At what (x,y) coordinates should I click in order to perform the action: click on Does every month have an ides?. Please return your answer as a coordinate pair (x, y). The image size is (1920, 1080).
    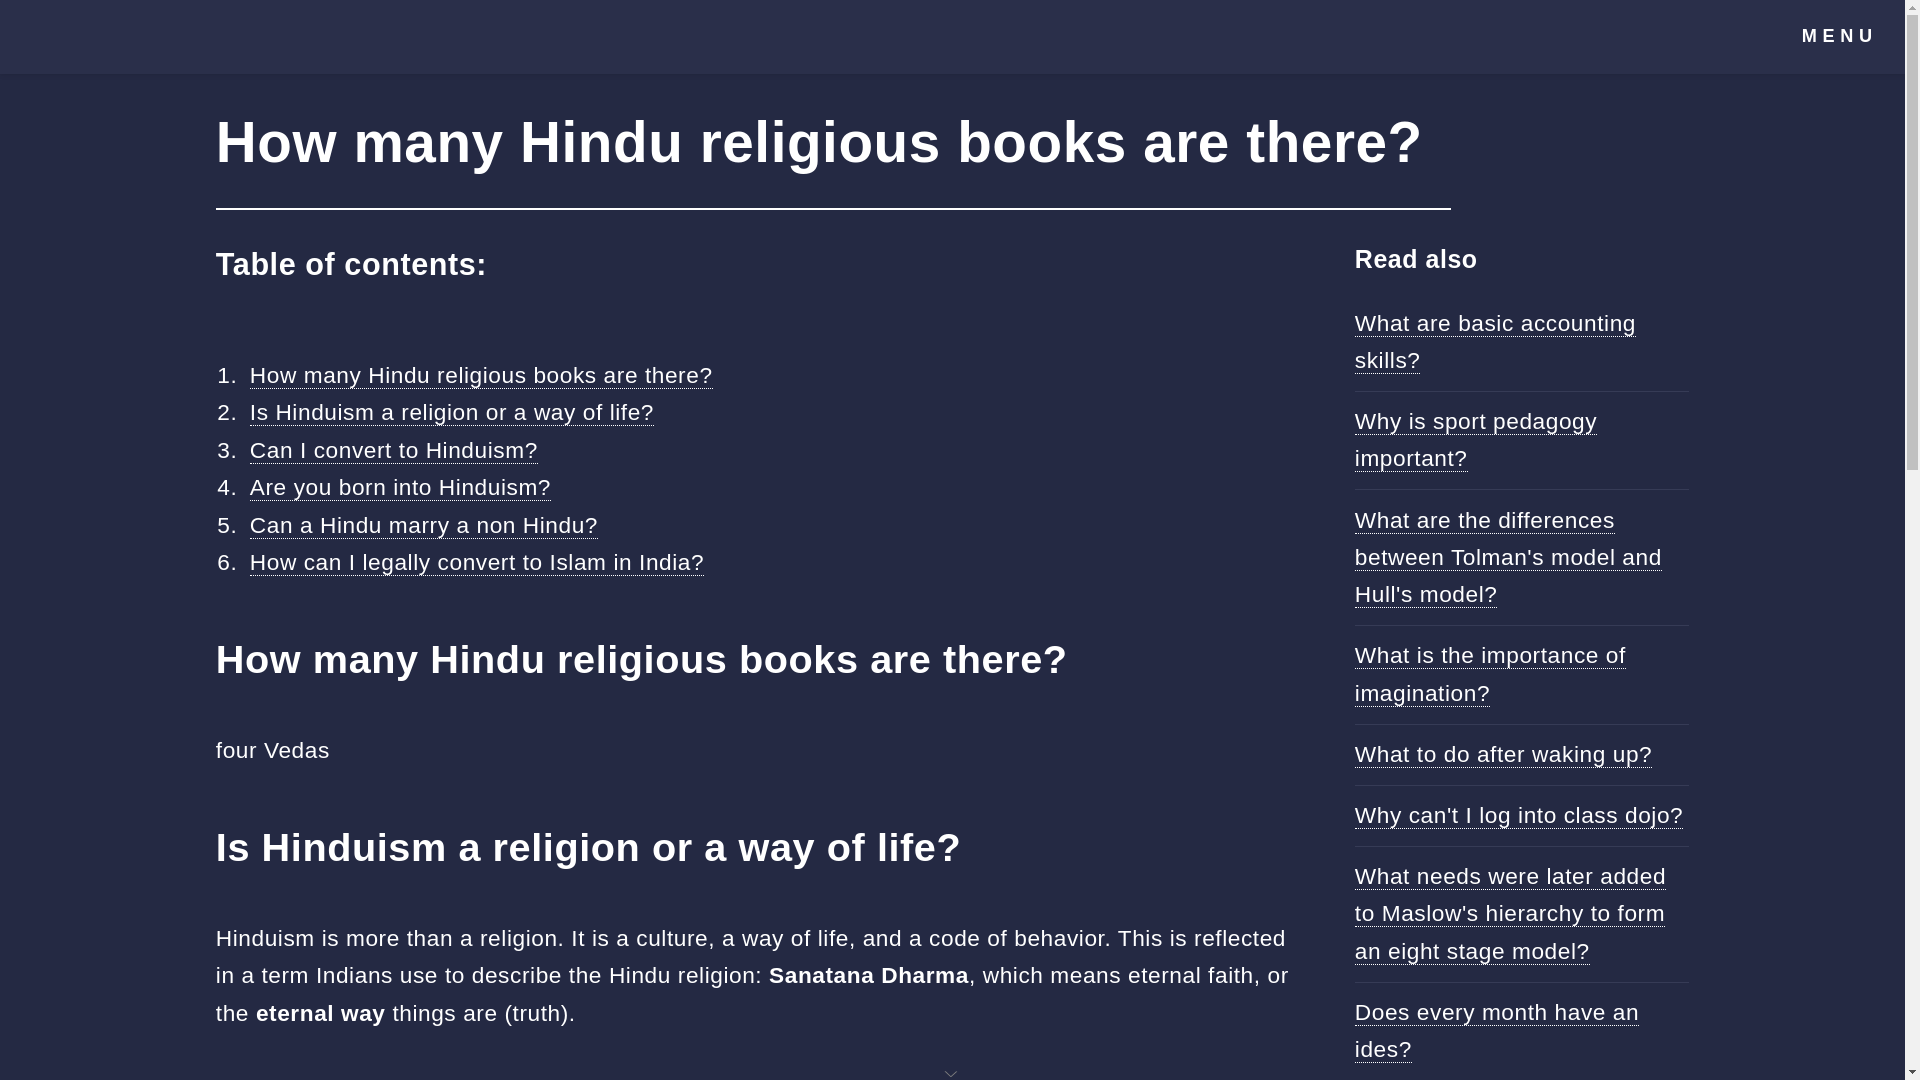
    Looking at the image, I should click on (1497, 1030).